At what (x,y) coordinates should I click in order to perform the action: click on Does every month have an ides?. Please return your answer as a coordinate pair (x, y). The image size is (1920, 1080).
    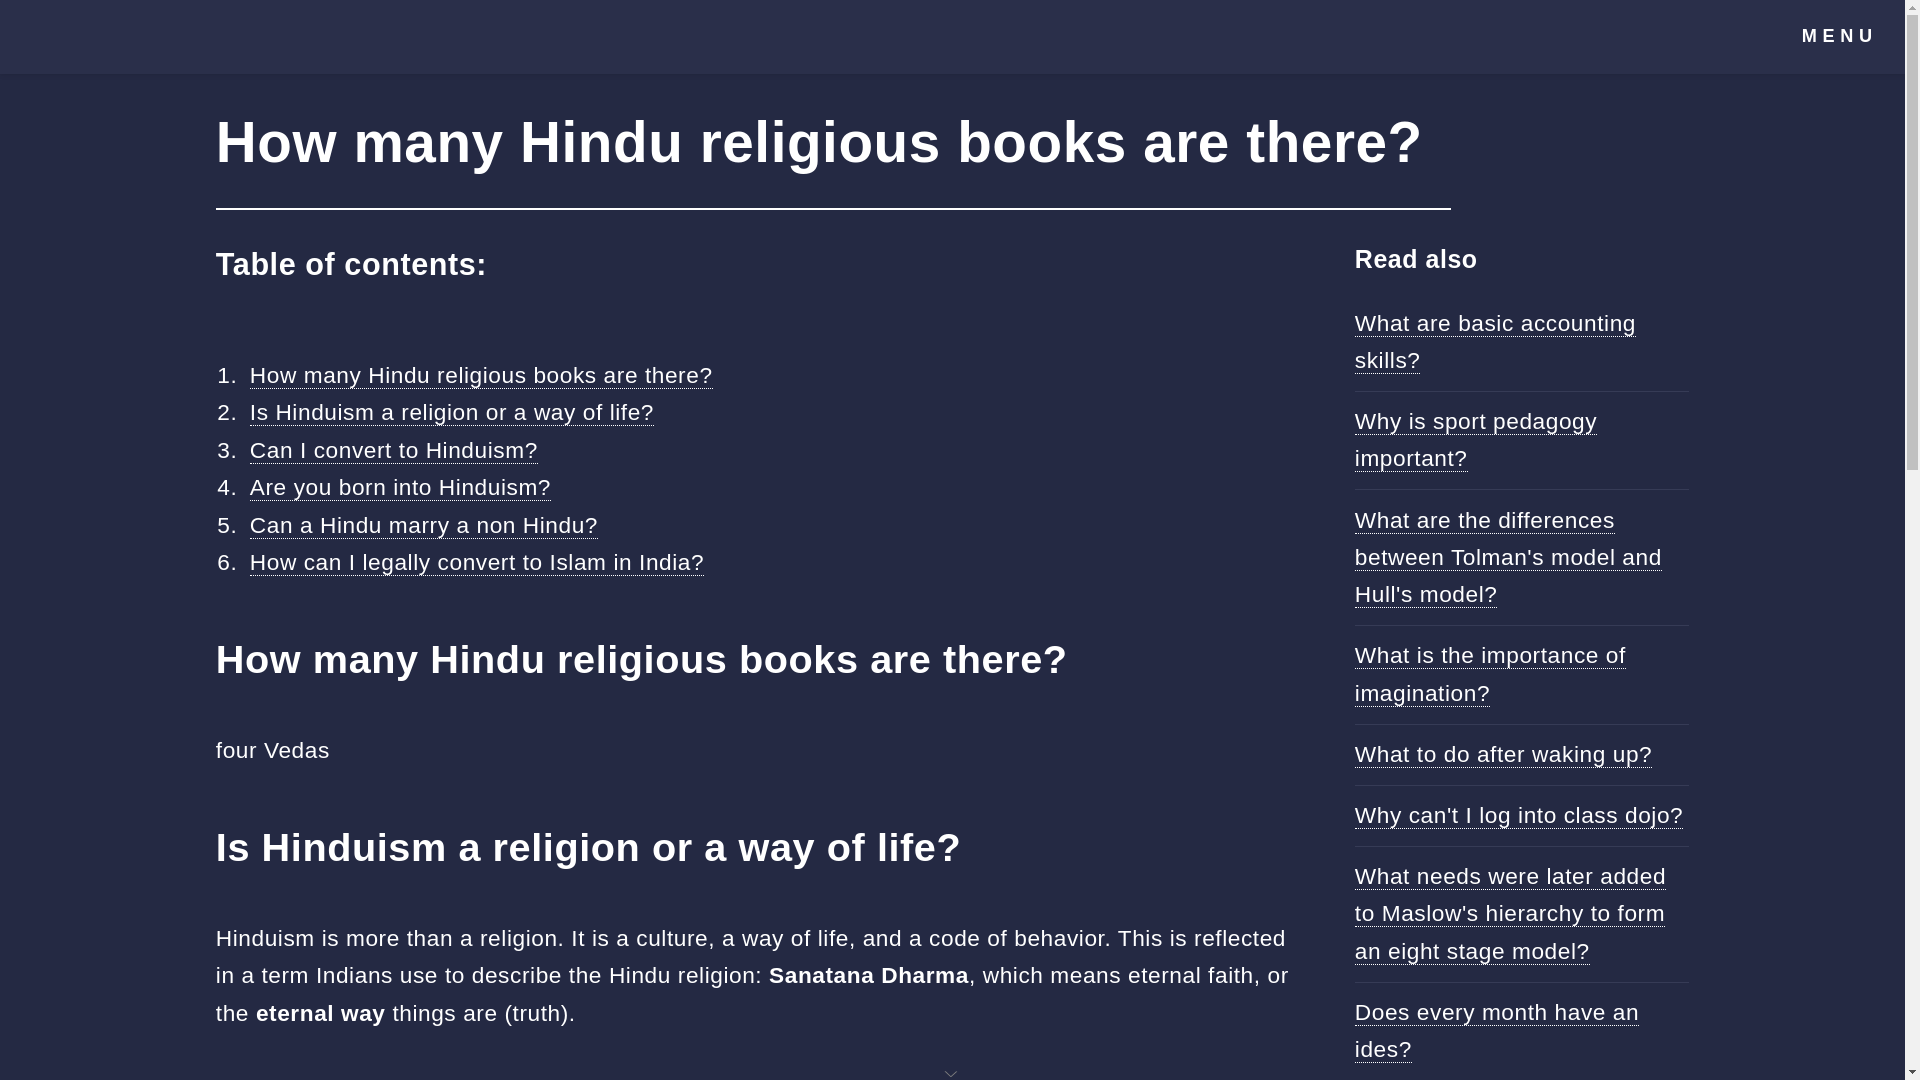
    Looking at the image, I should click on (1497, 1030).